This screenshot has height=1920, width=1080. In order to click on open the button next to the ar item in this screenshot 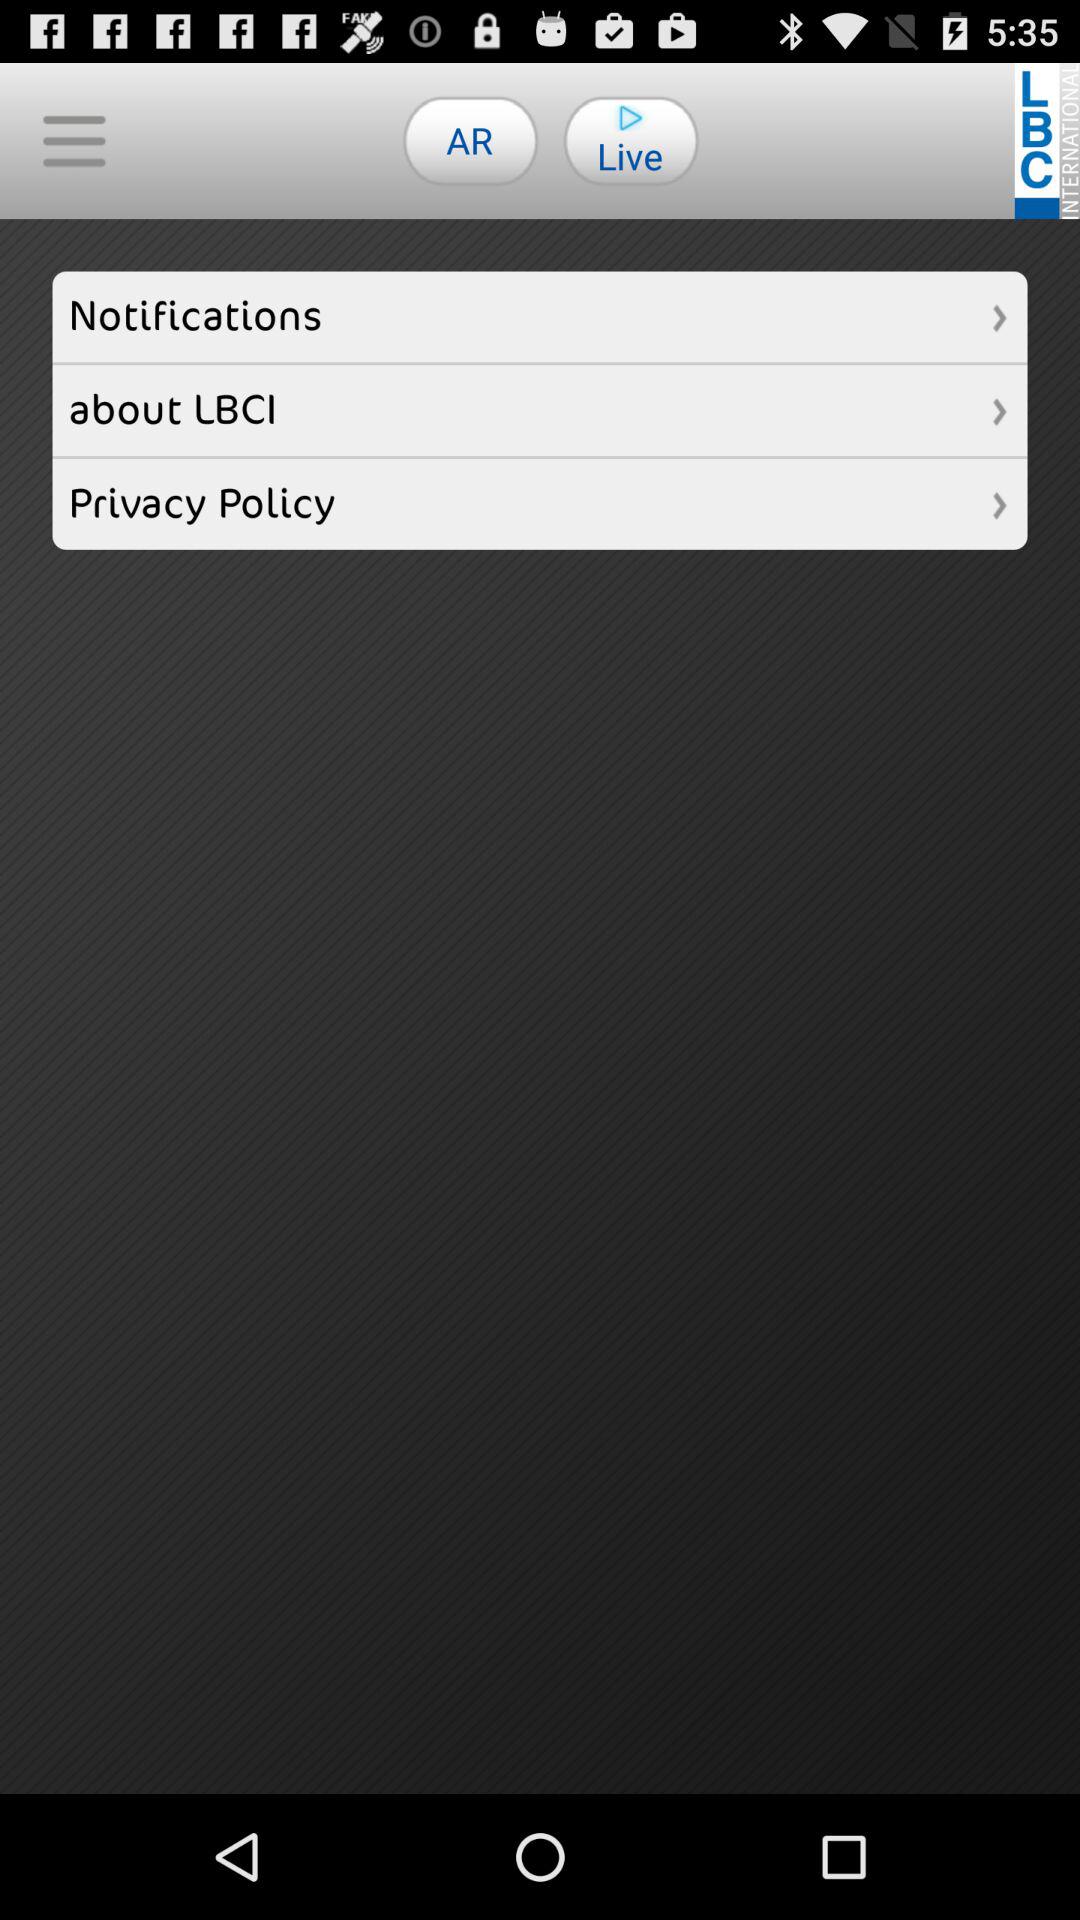, I will do `click(74, 140)`.